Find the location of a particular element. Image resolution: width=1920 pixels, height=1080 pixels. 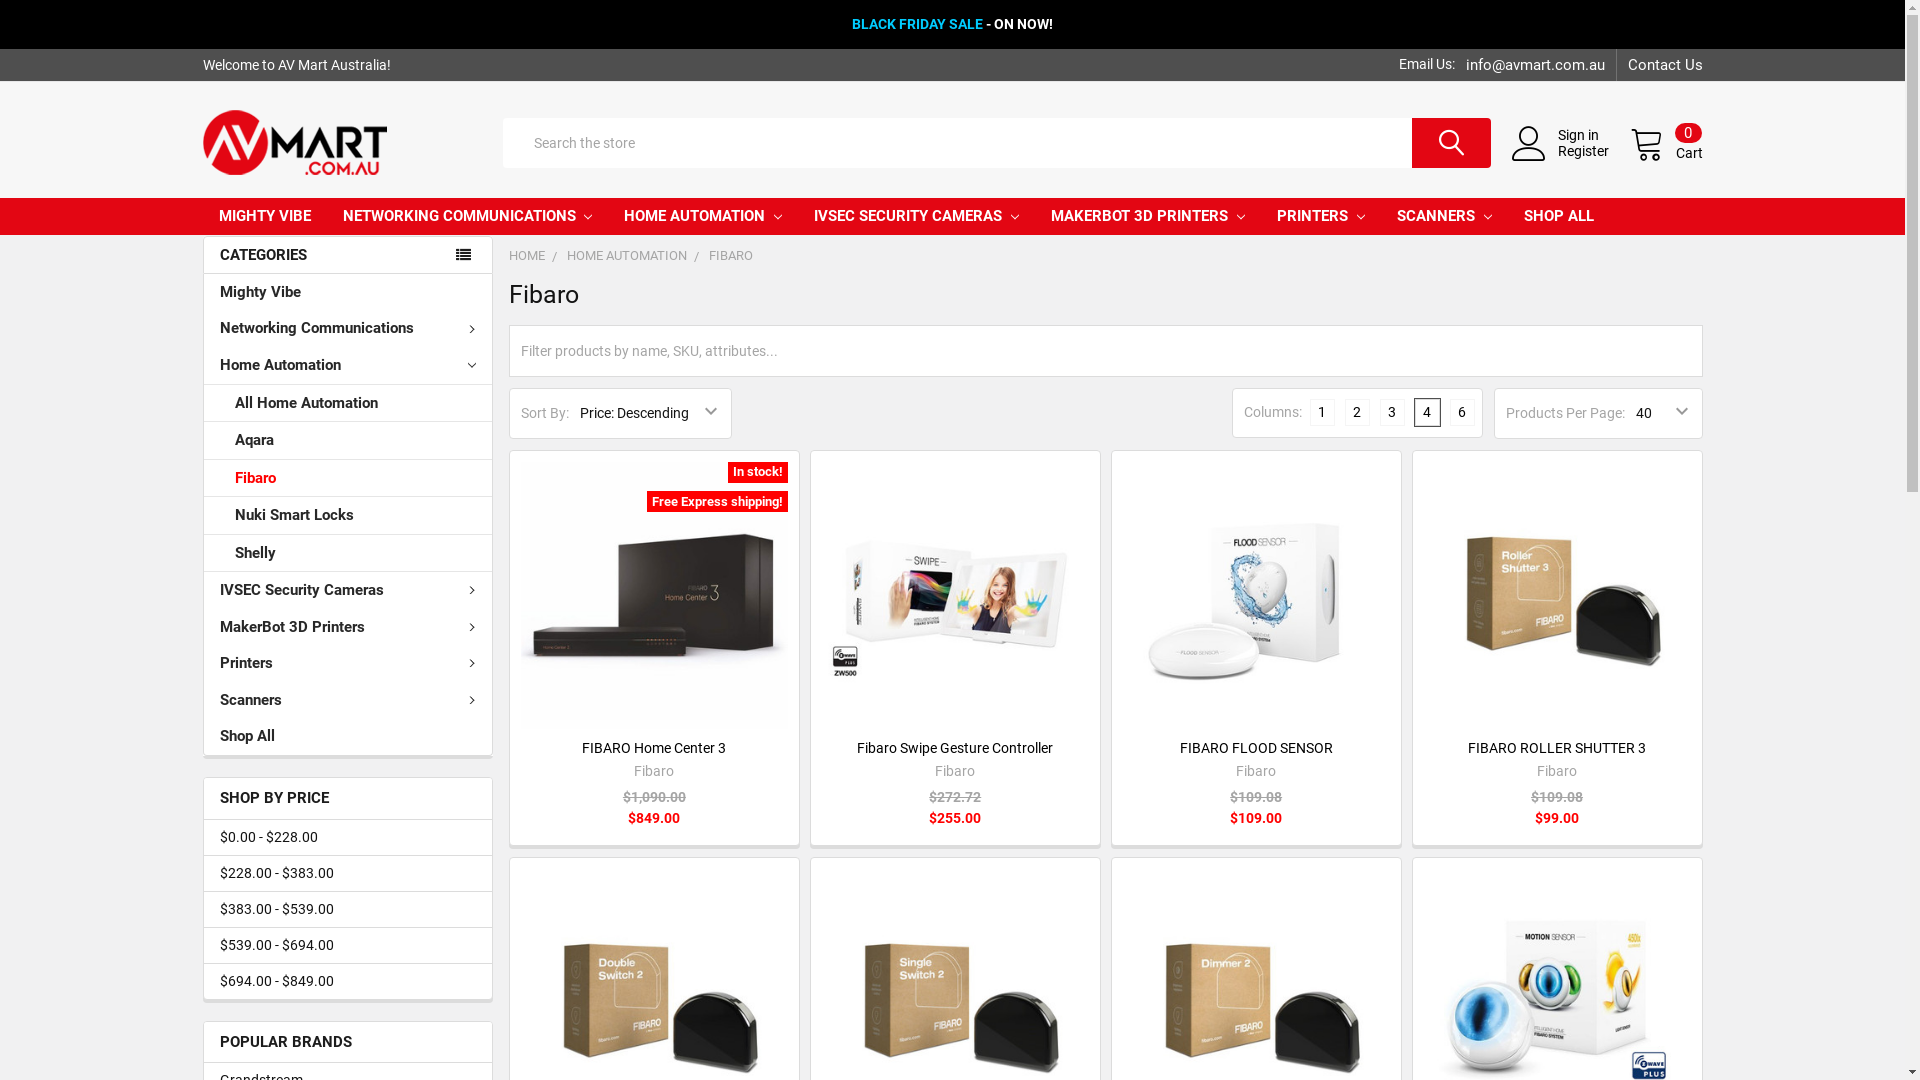

Mighty Vibe is located at coordinates (348, 292).